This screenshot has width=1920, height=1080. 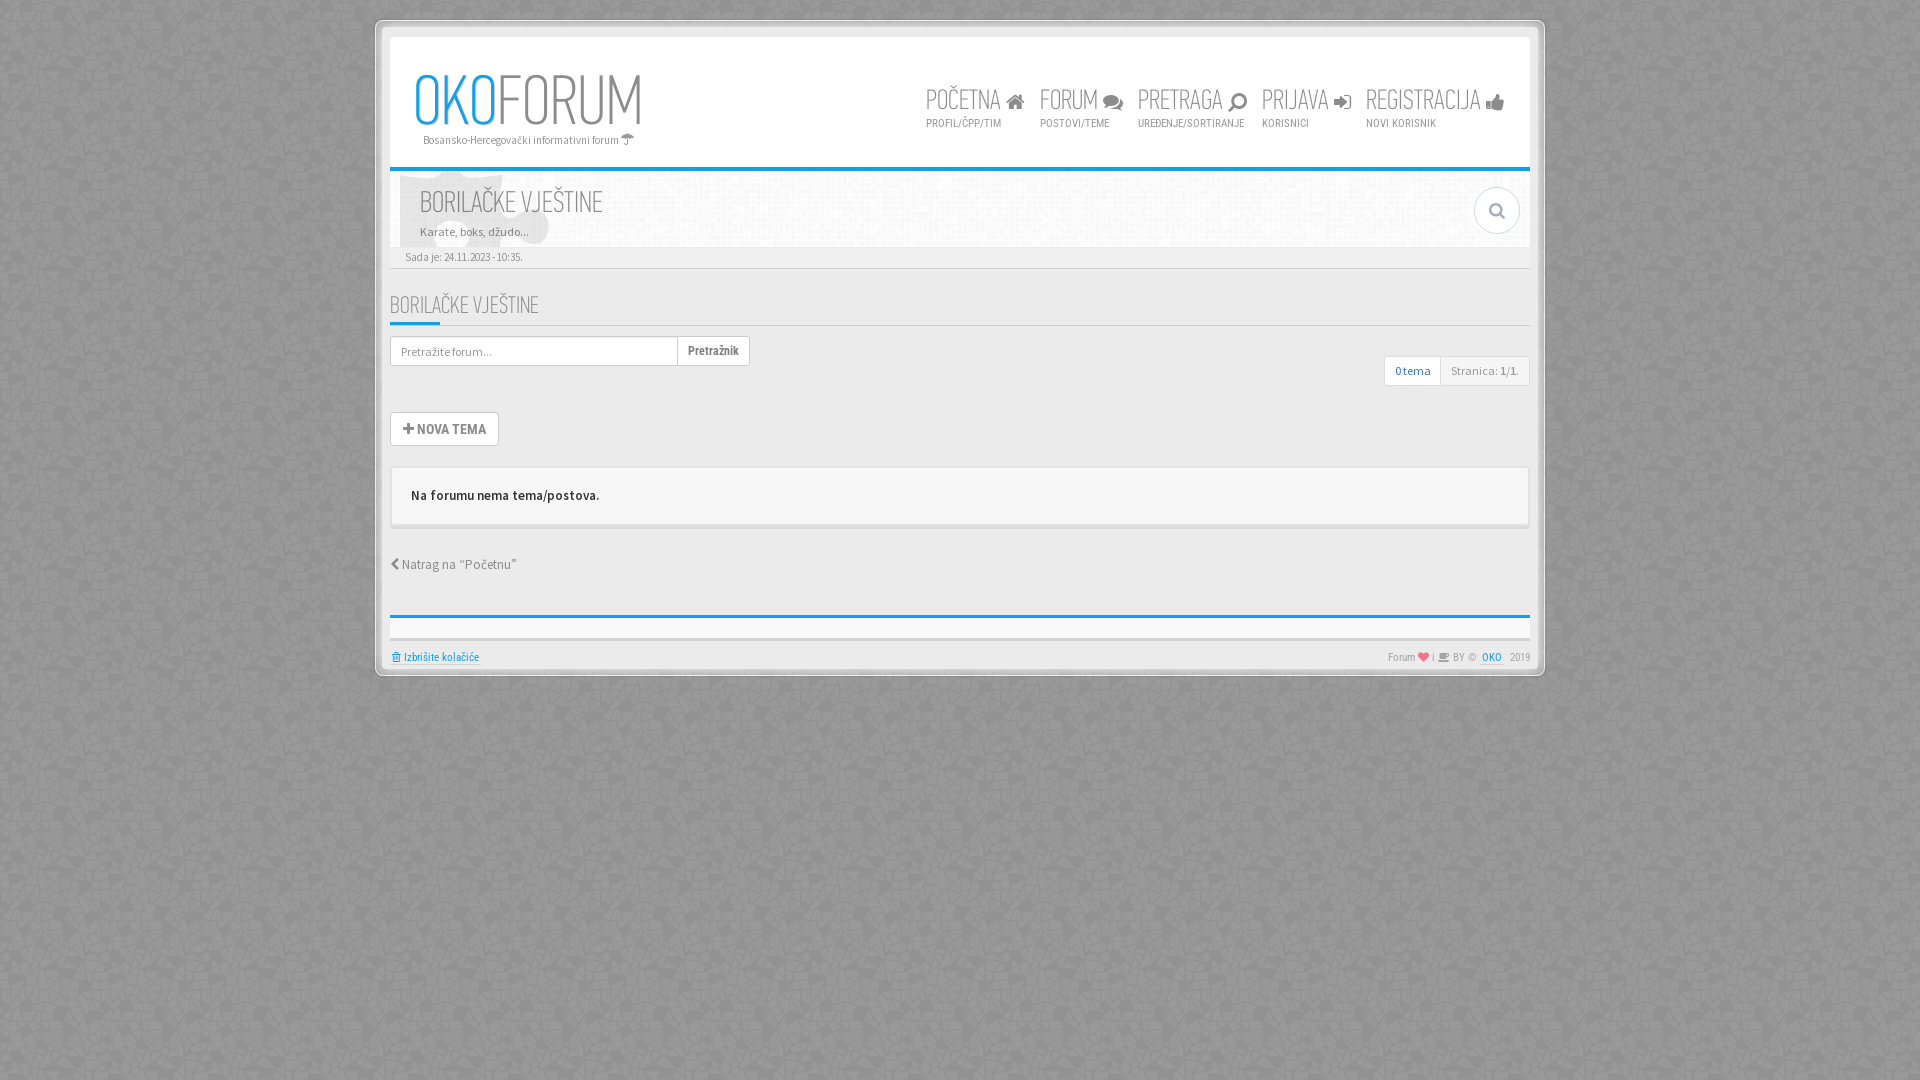 What do you see at coordinates (1306, 110) in the screenshot?
I see `PRIJAVA` at bounding box center [1306, 110].